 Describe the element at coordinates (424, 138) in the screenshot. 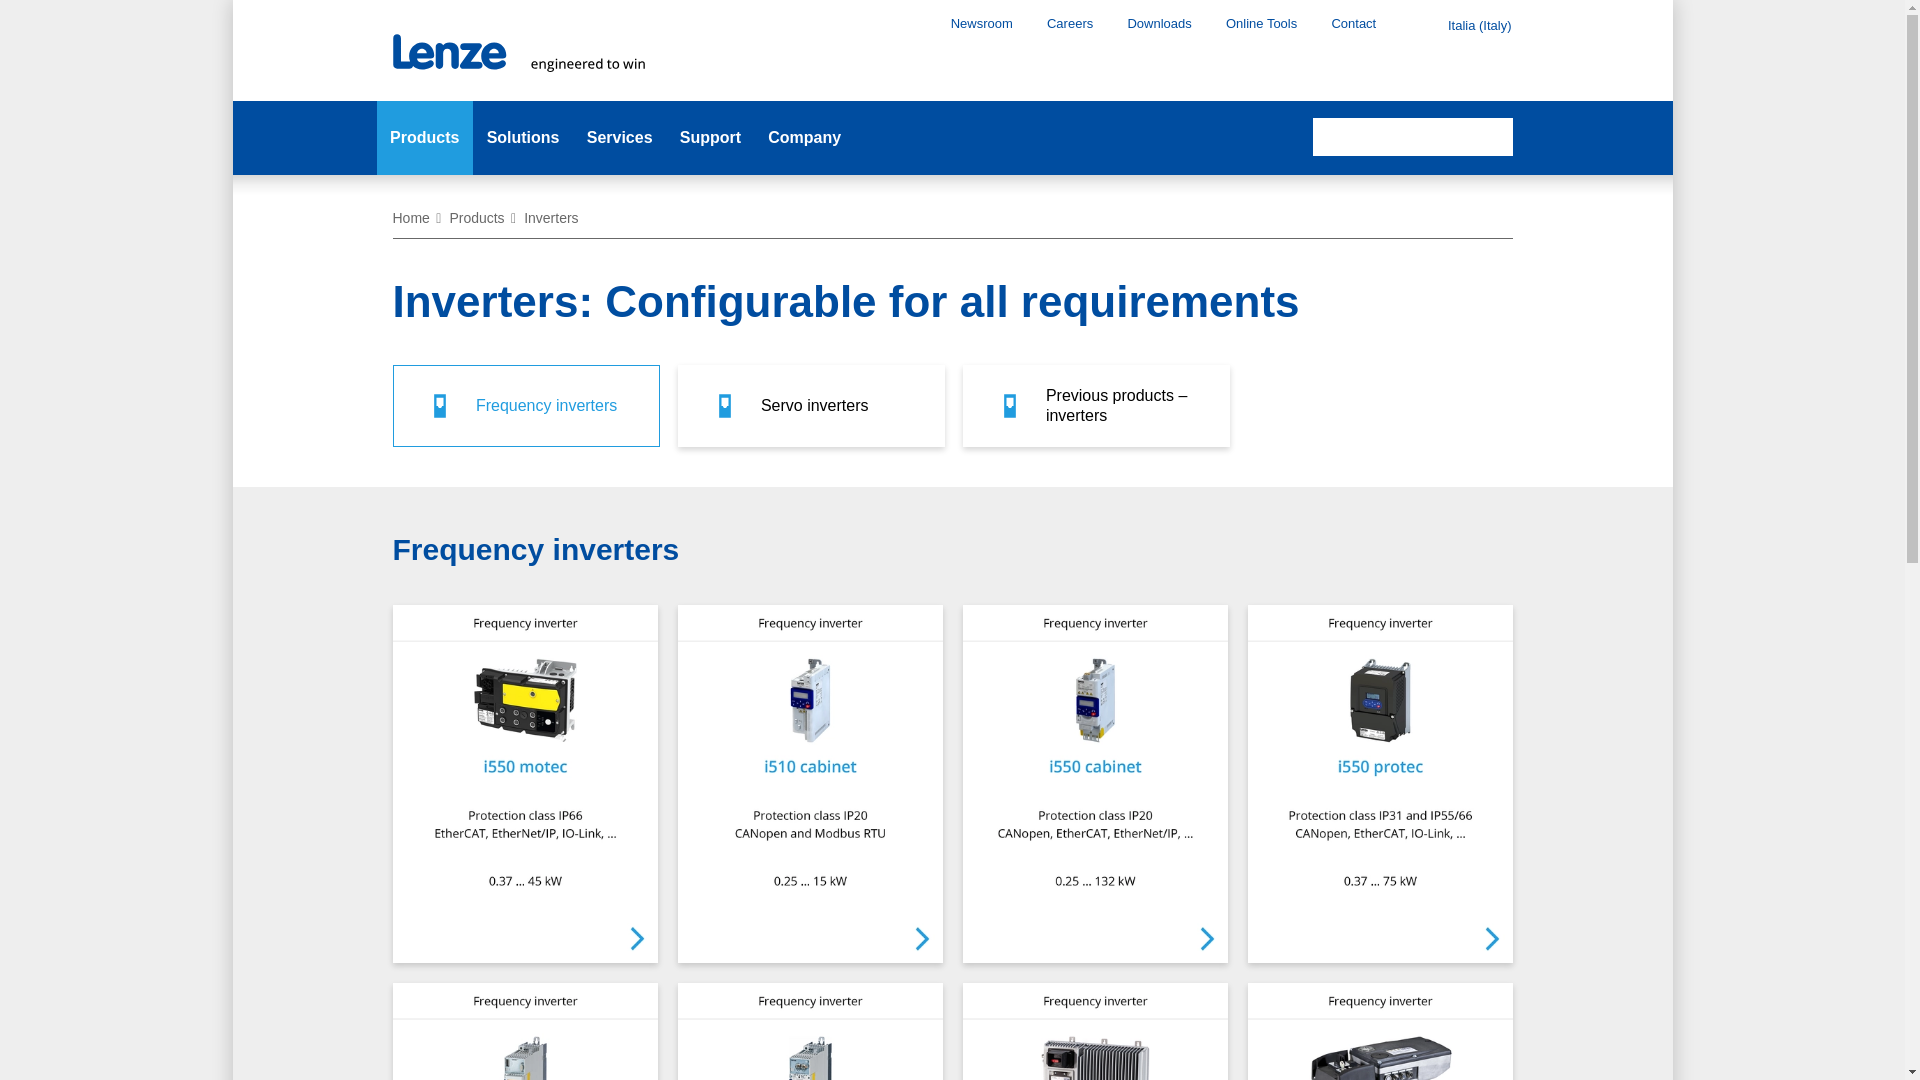

I see `Products` at that location.